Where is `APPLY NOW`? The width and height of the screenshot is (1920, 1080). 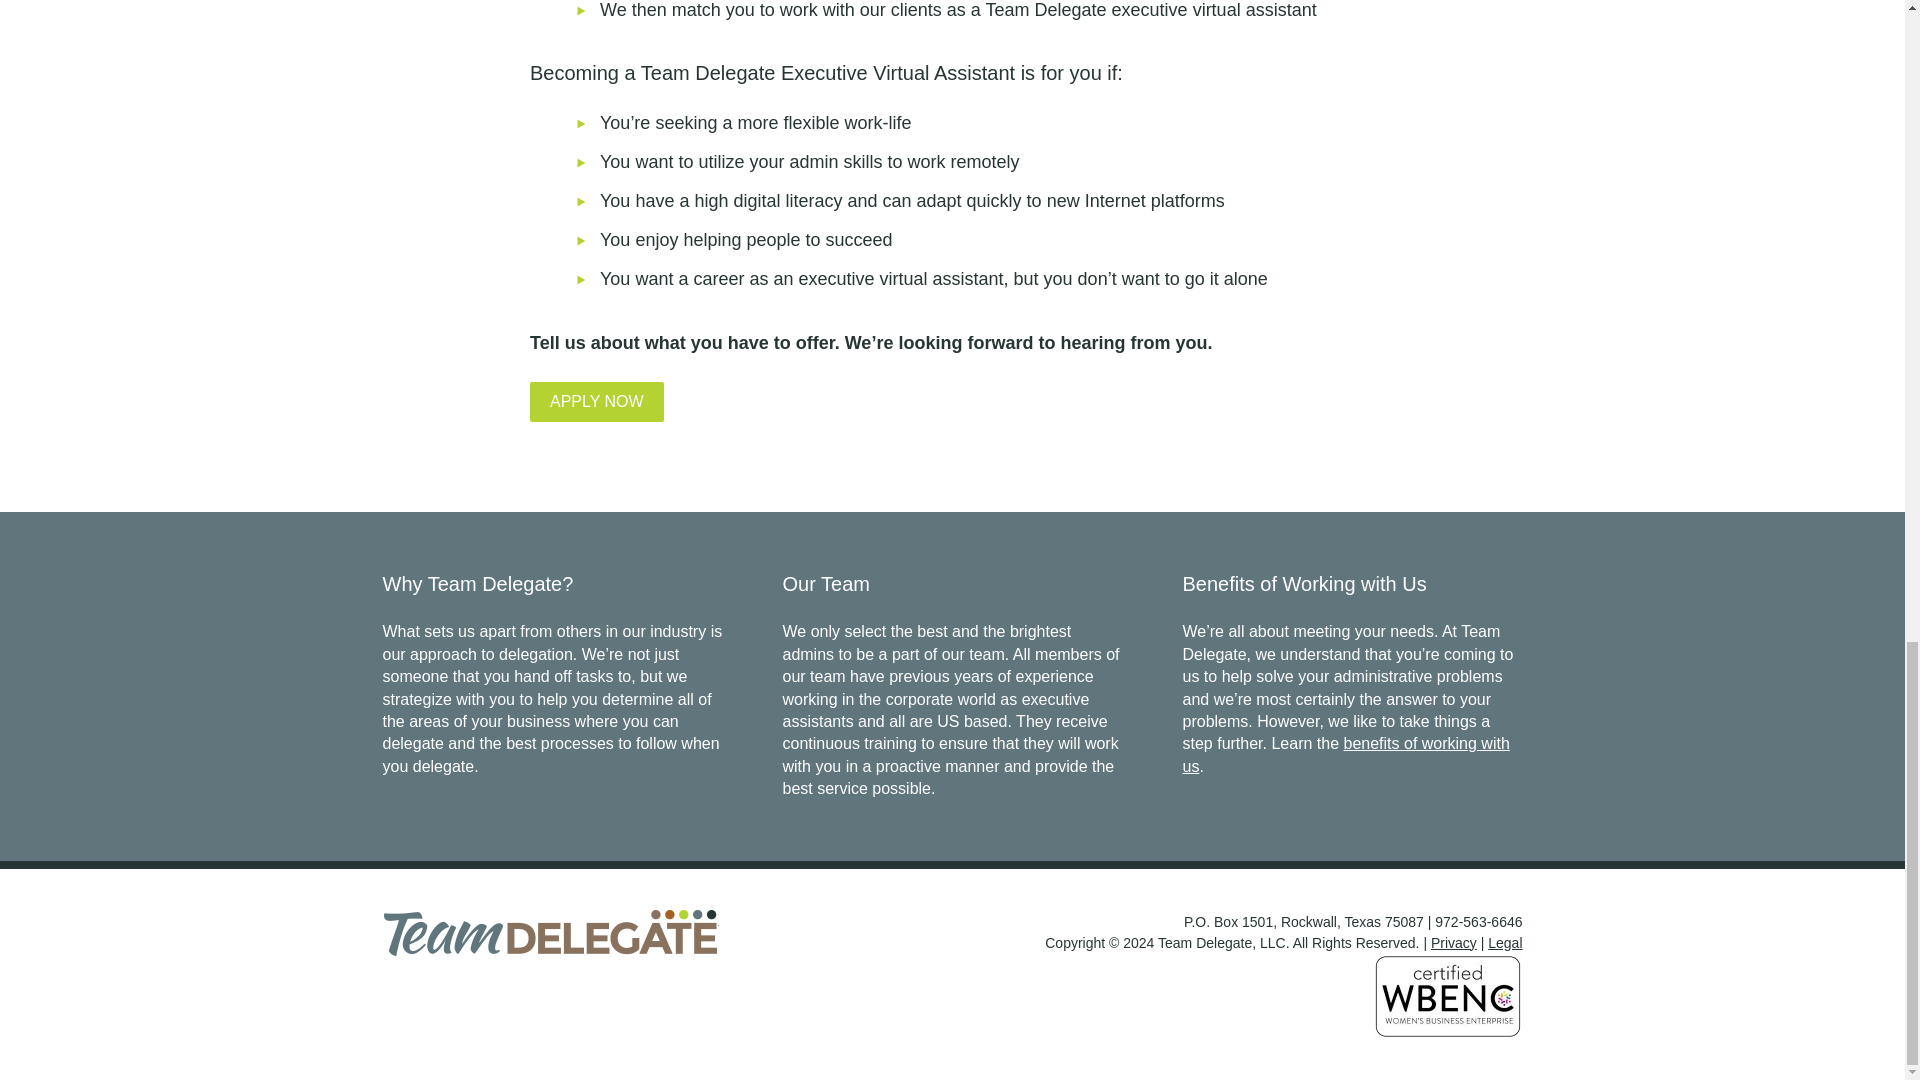 APPLY NOW is located at coordinates (596, 402).